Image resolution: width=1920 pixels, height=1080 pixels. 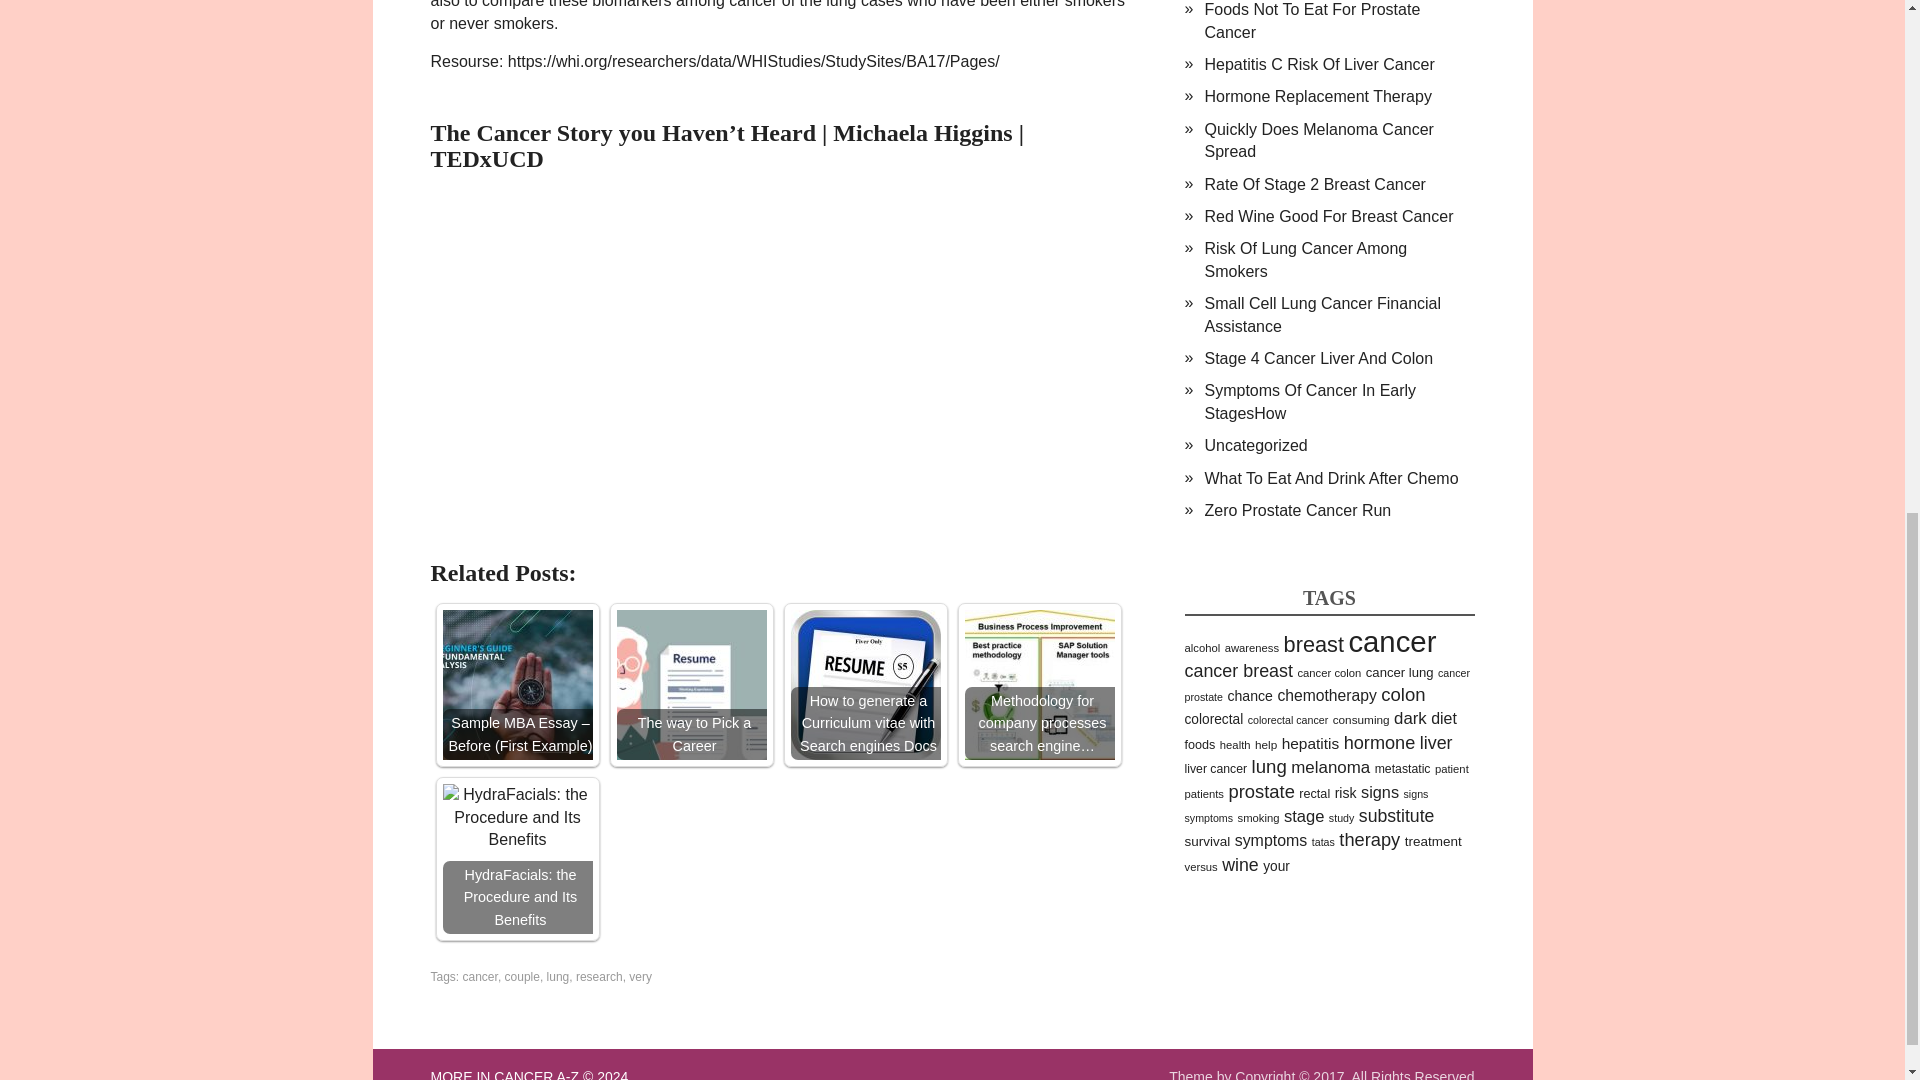 What do you see at coordinates (1318, 140) in the screenshot?
I see `Quickly Does Melanoma Cancer Spread` at bounding box center [1318, 140].